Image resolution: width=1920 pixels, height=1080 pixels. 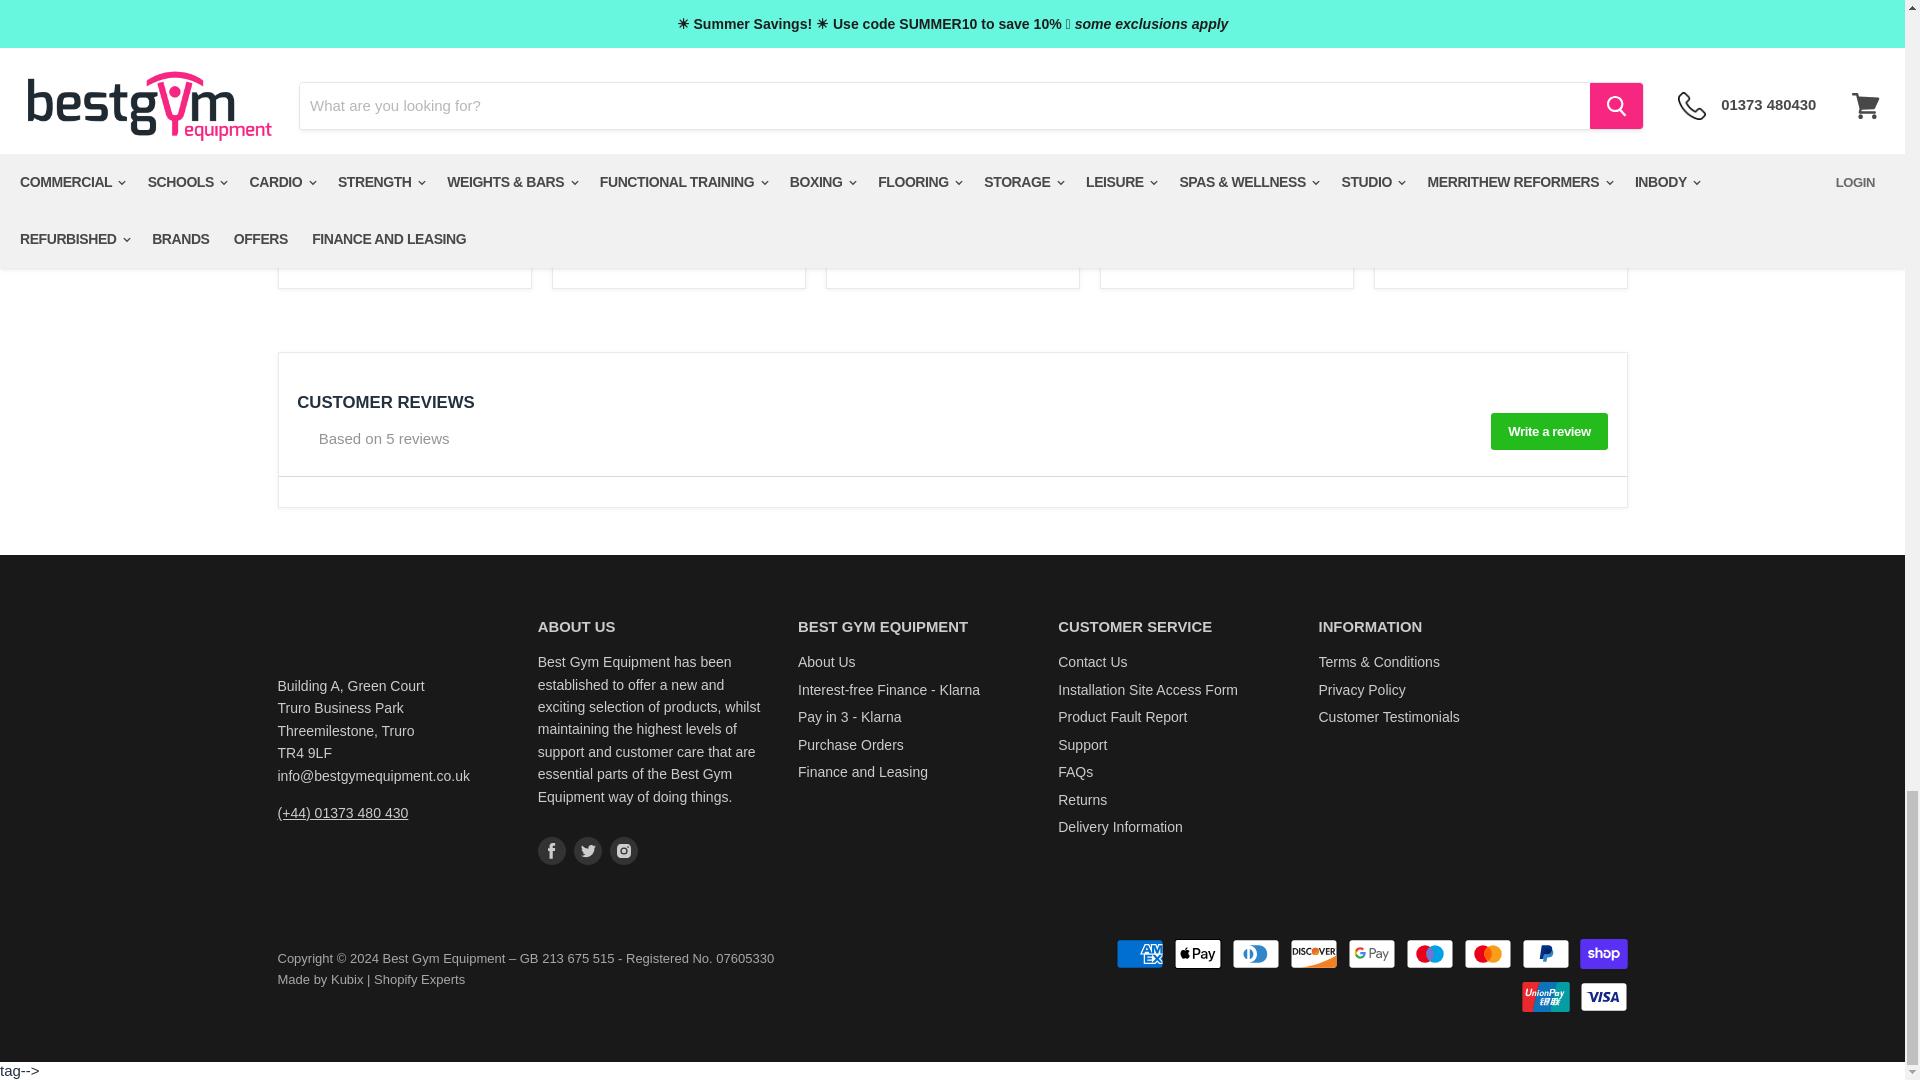 I want to click on Instagram, so click(x=624, y=850).